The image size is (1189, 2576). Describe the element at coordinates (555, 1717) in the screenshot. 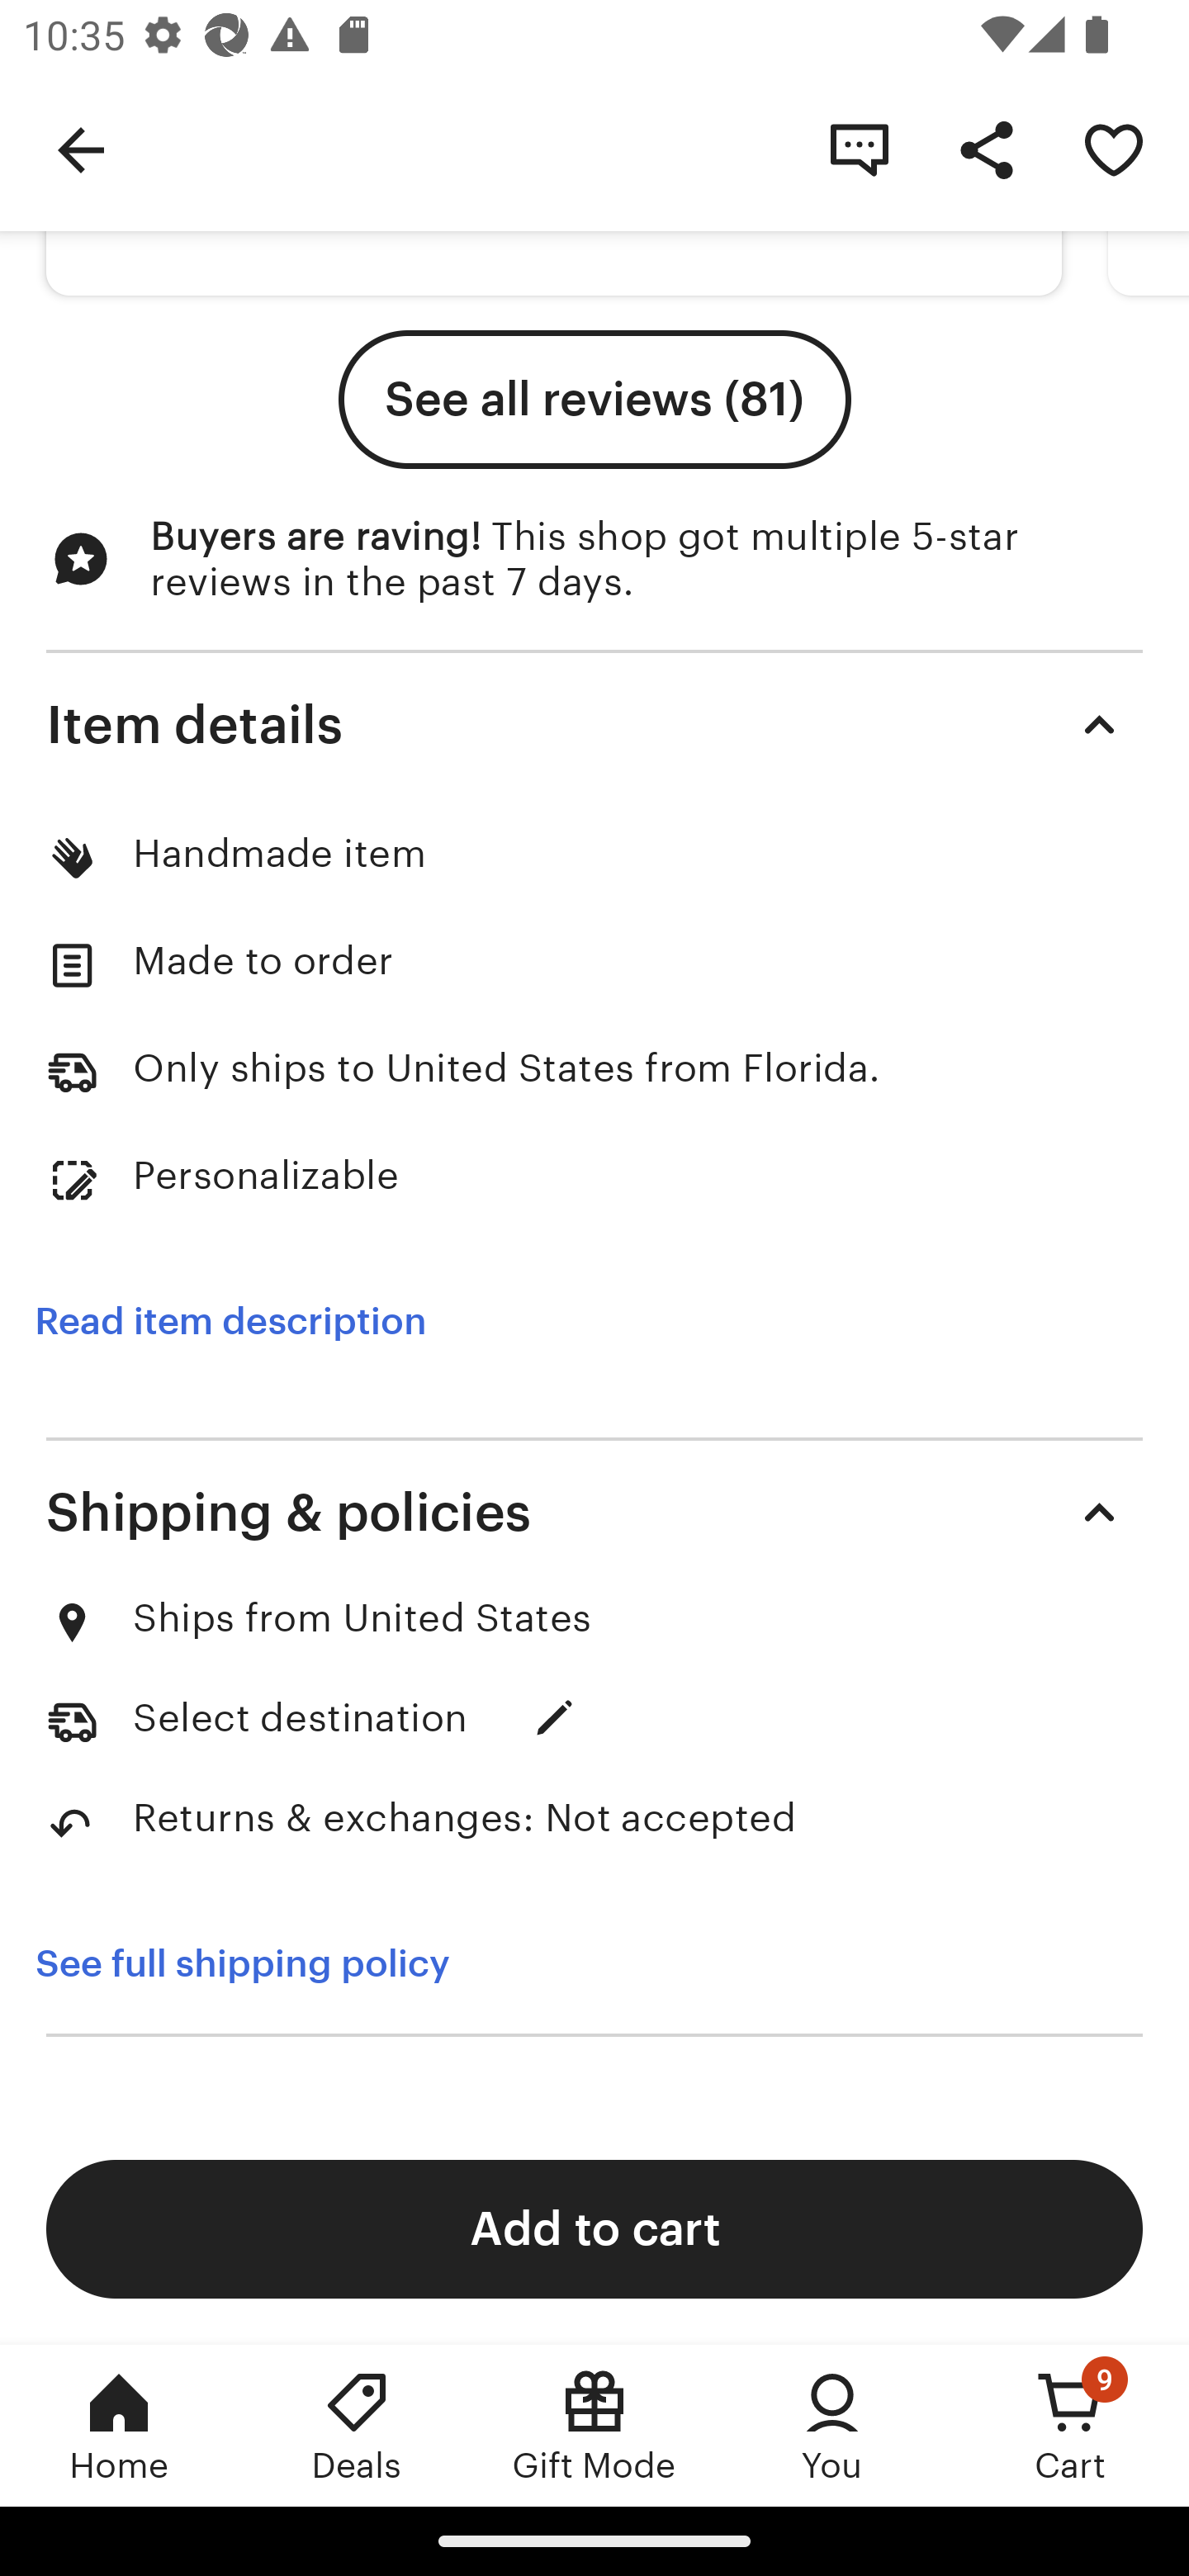

I see `Update` at that location.